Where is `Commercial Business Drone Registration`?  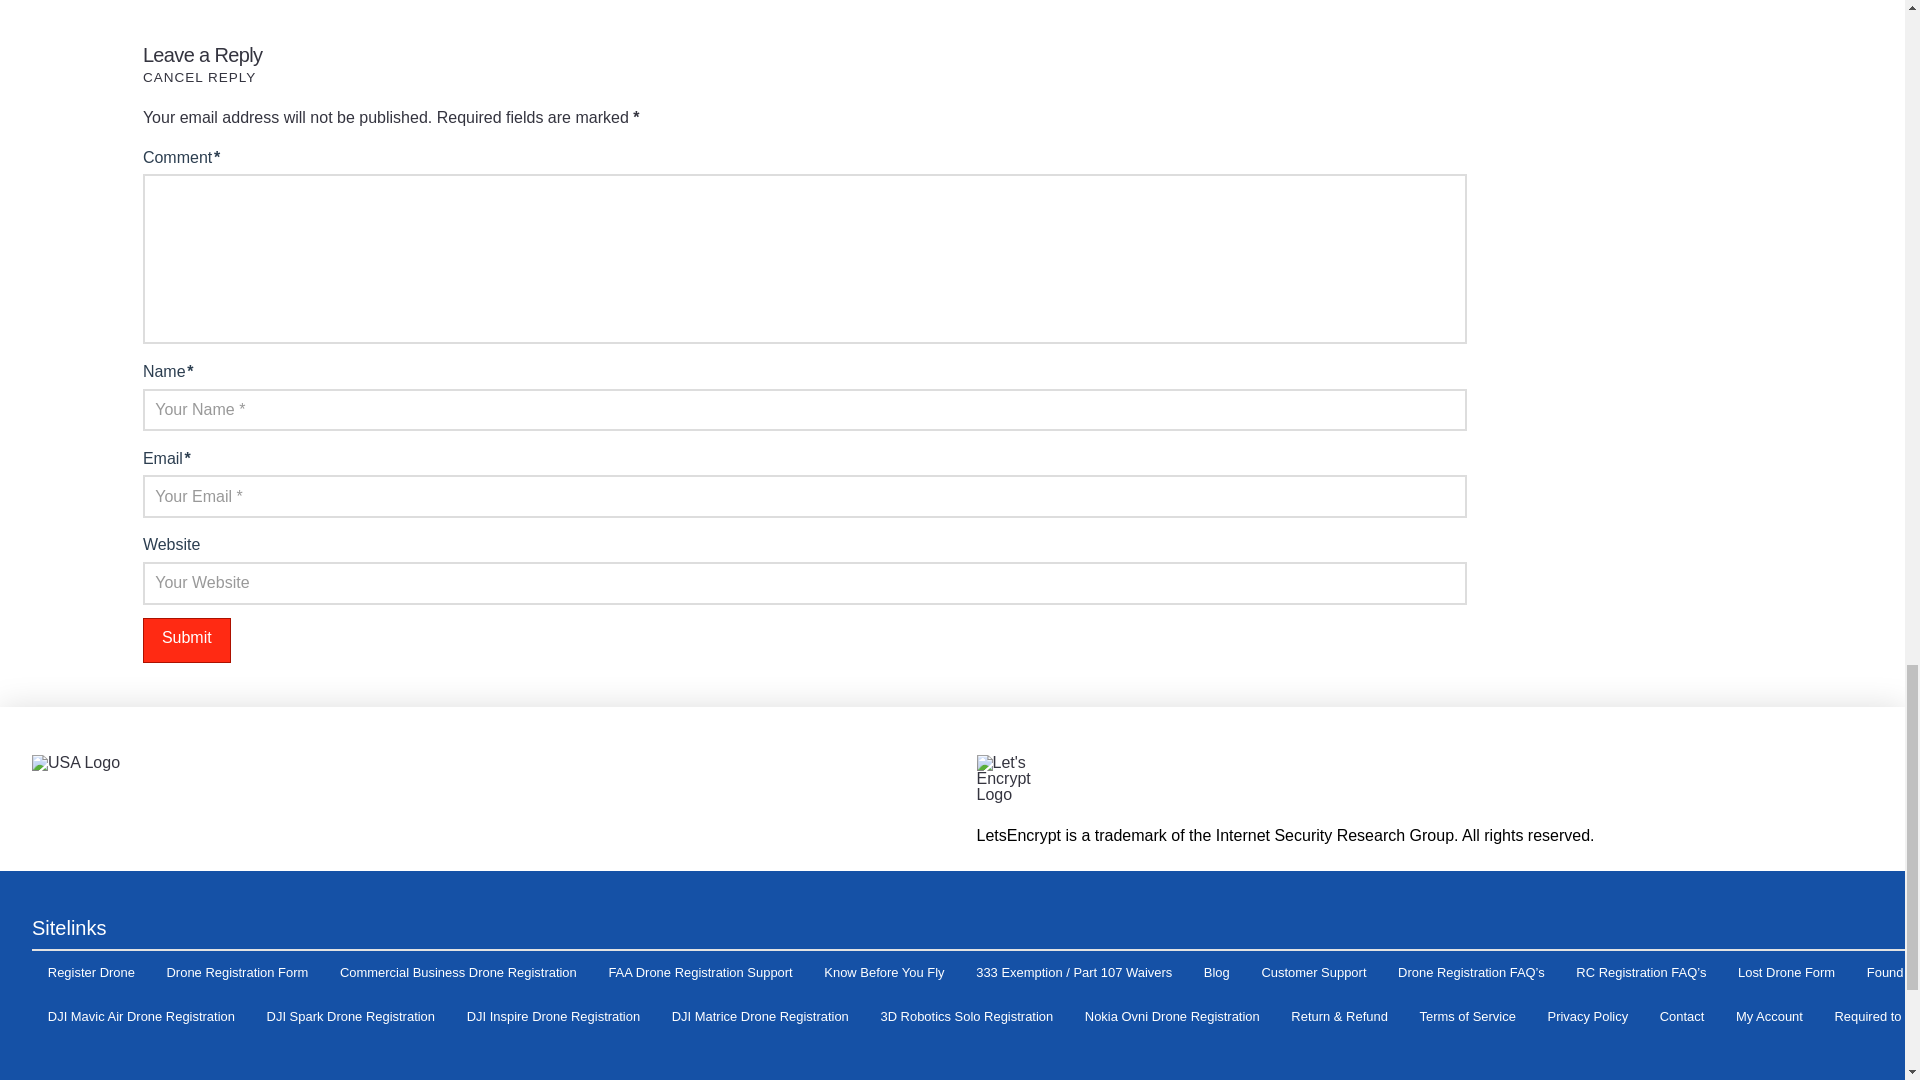 Commercial Business Drone Registration is located at coordinates (458, 973).